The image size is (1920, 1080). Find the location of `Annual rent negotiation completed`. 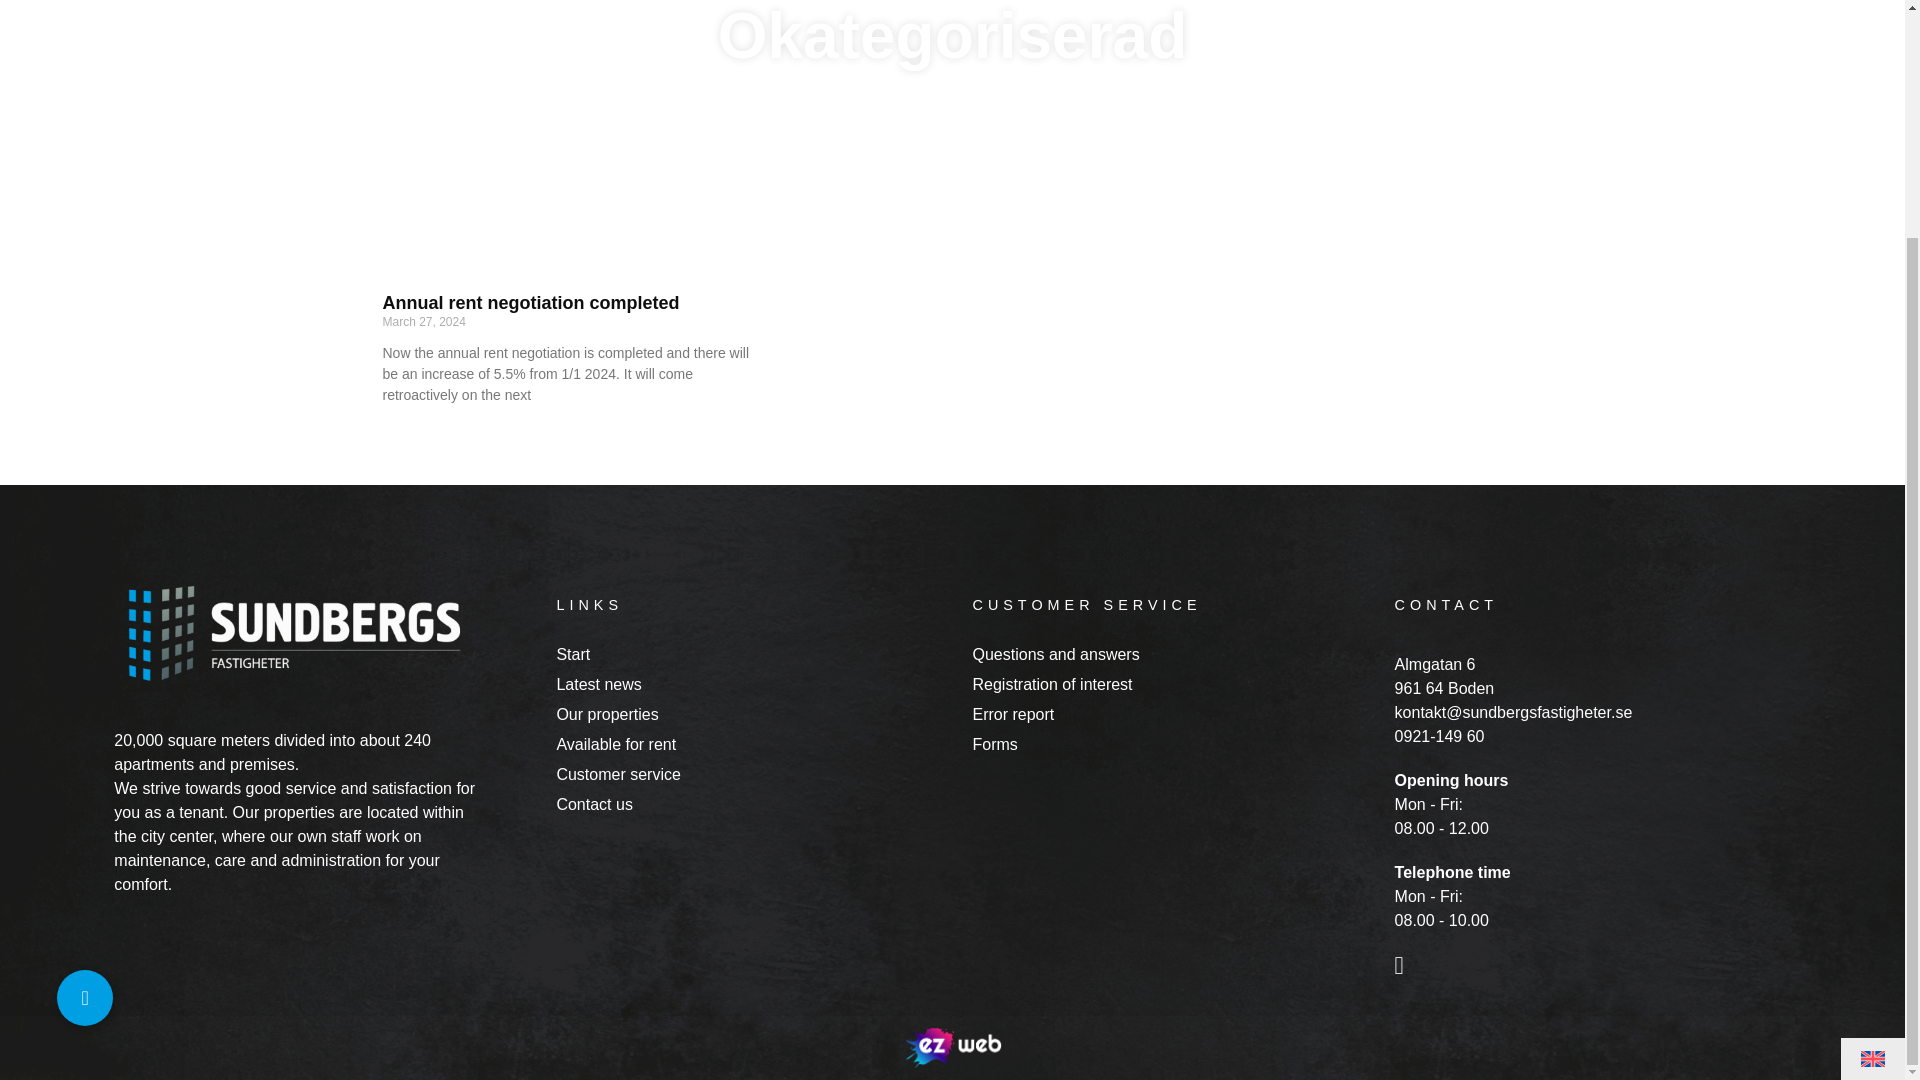

Annual rent negotiation completed is located at coordinates (530, 302).